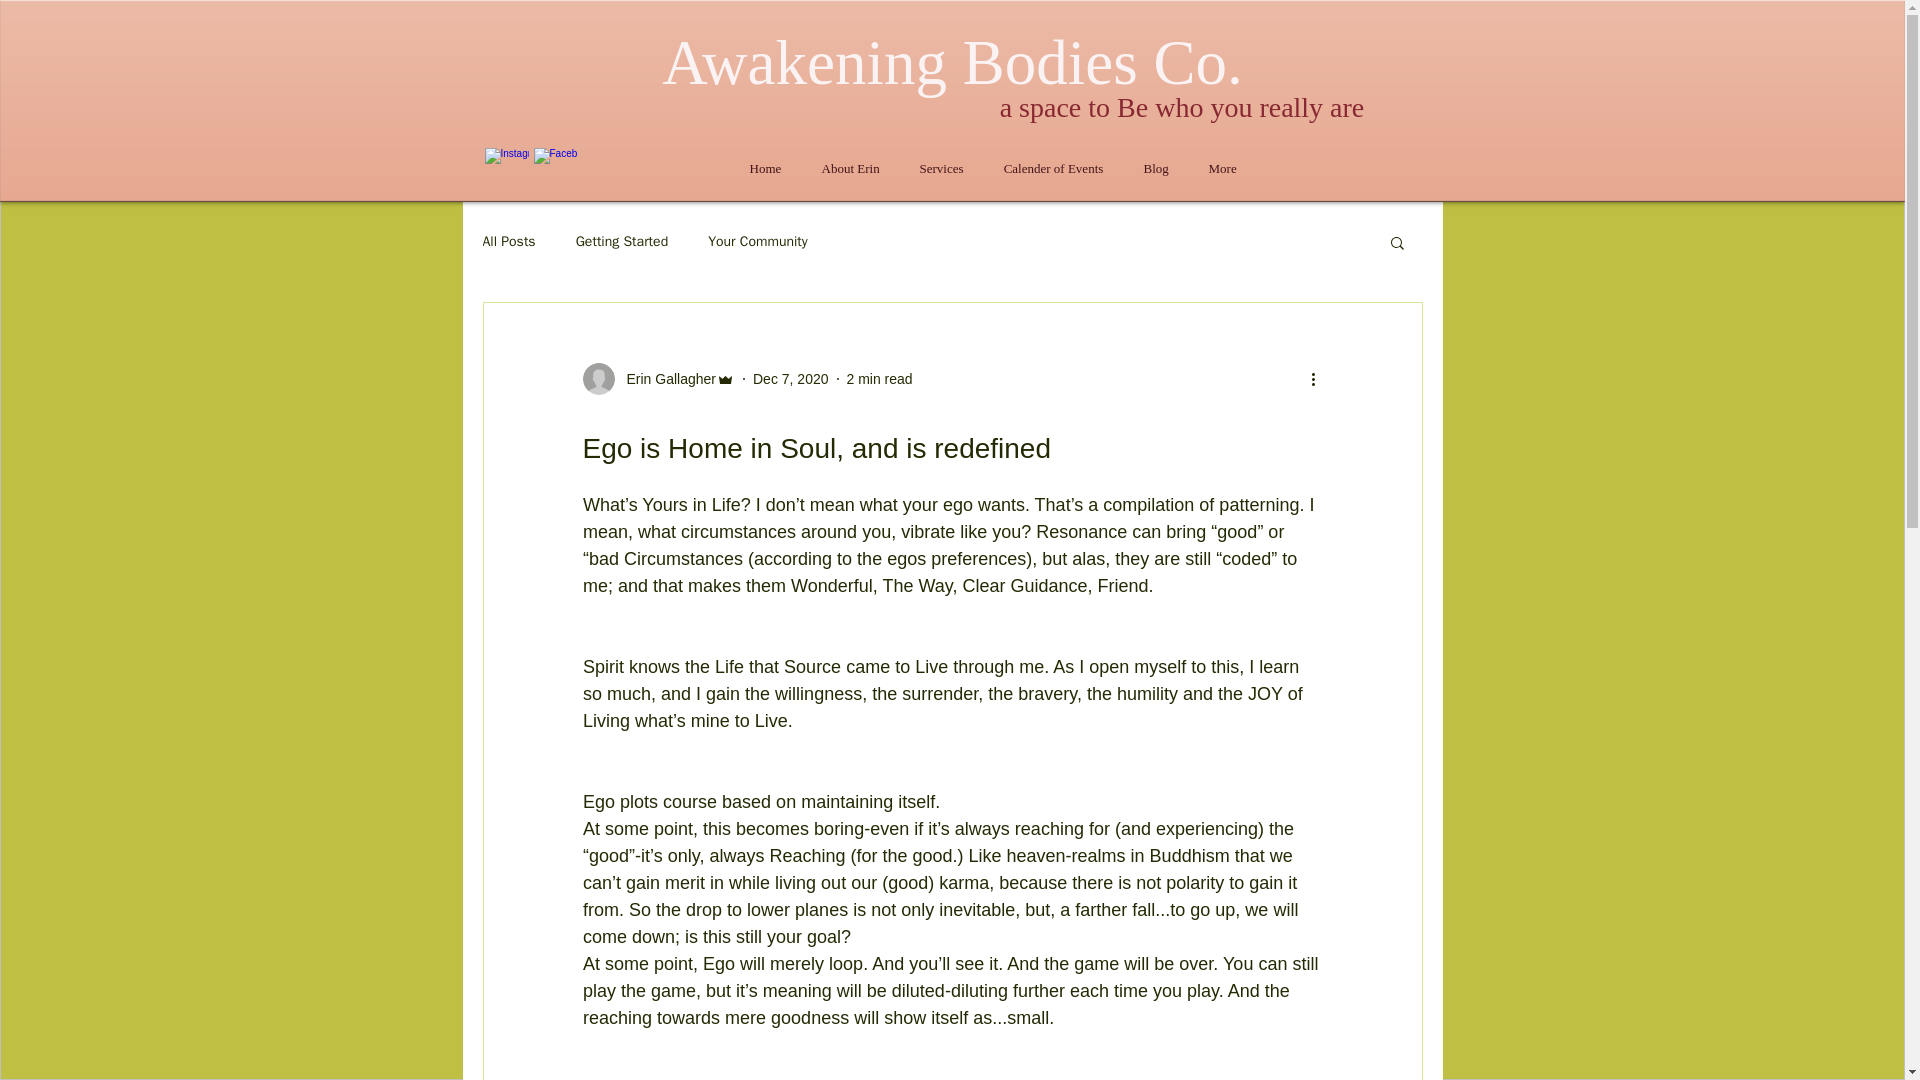 This screenshot has height=1080, width=1920. Describe the element at coordinates (622, 242) in the screenshot. I see `Getting Started` at that location.